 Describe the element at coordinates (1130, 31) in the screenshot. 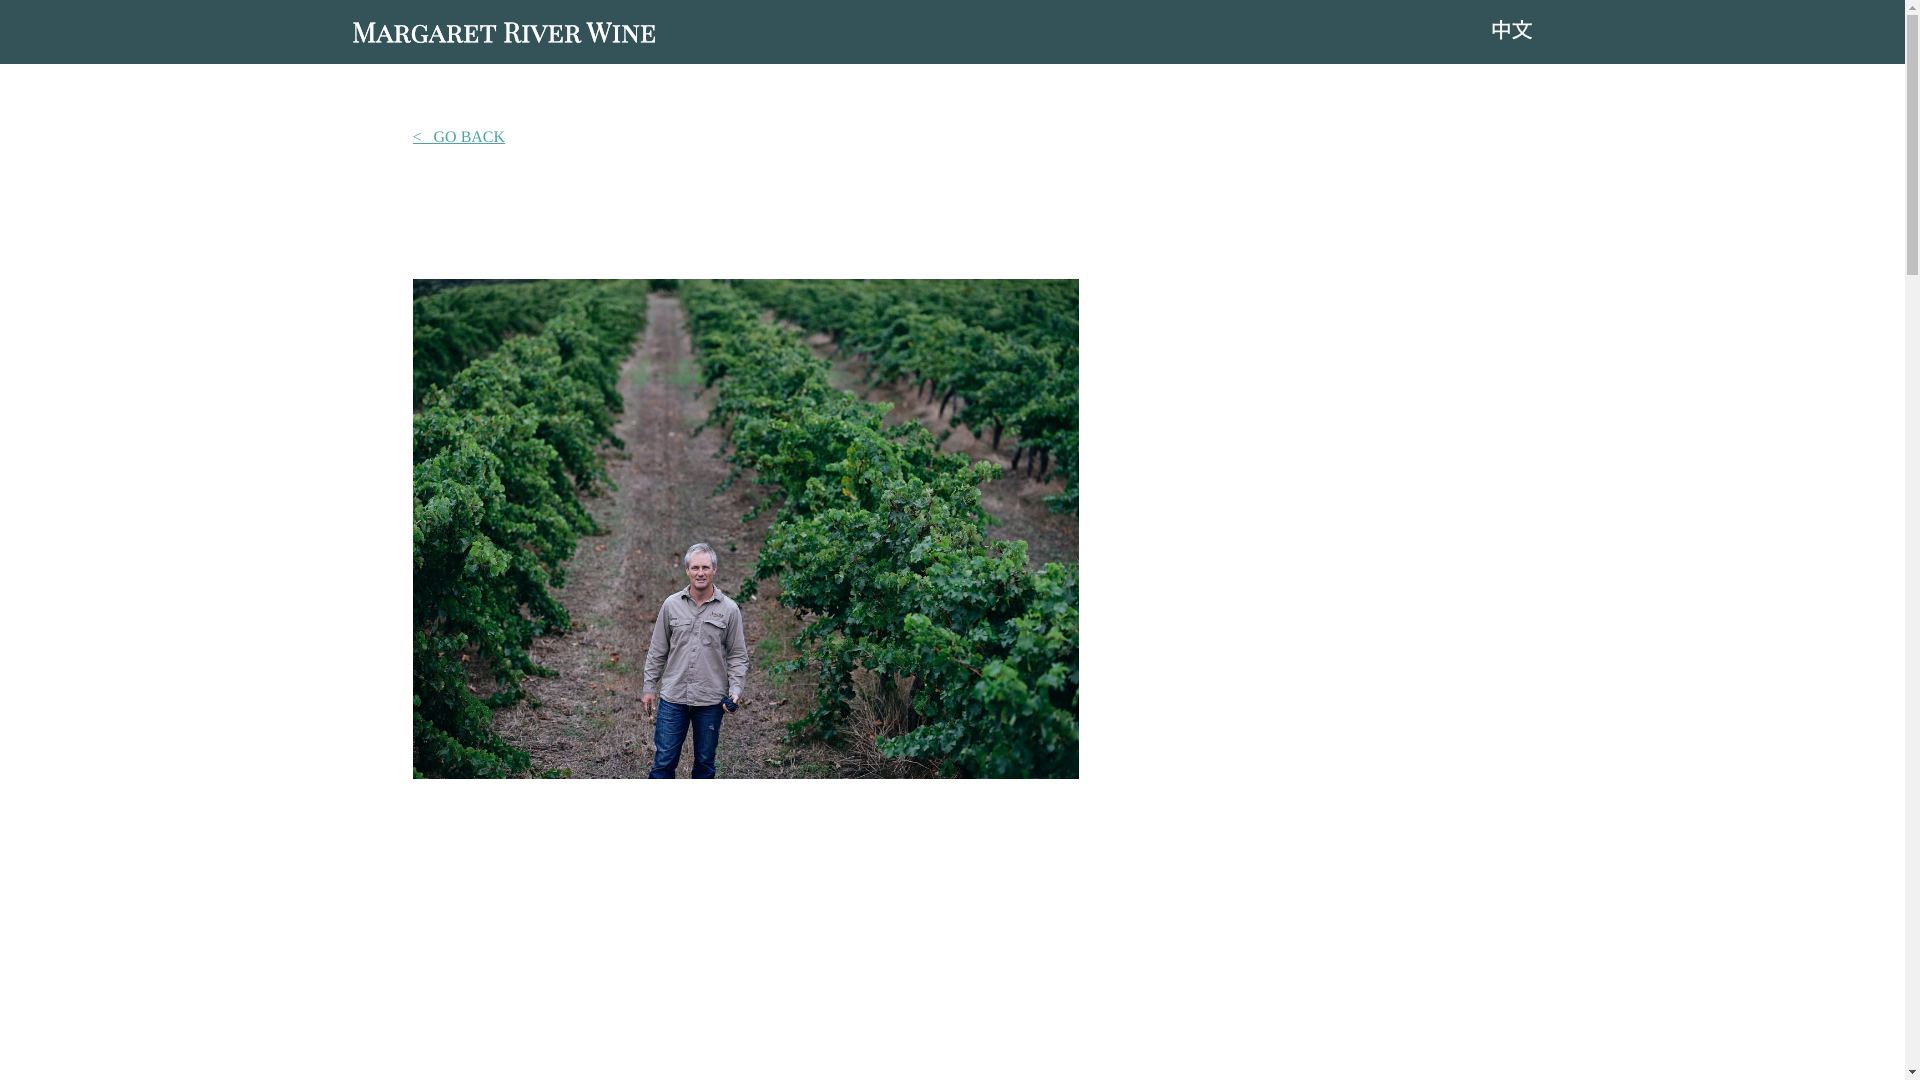

I see `VISIT` at that location.